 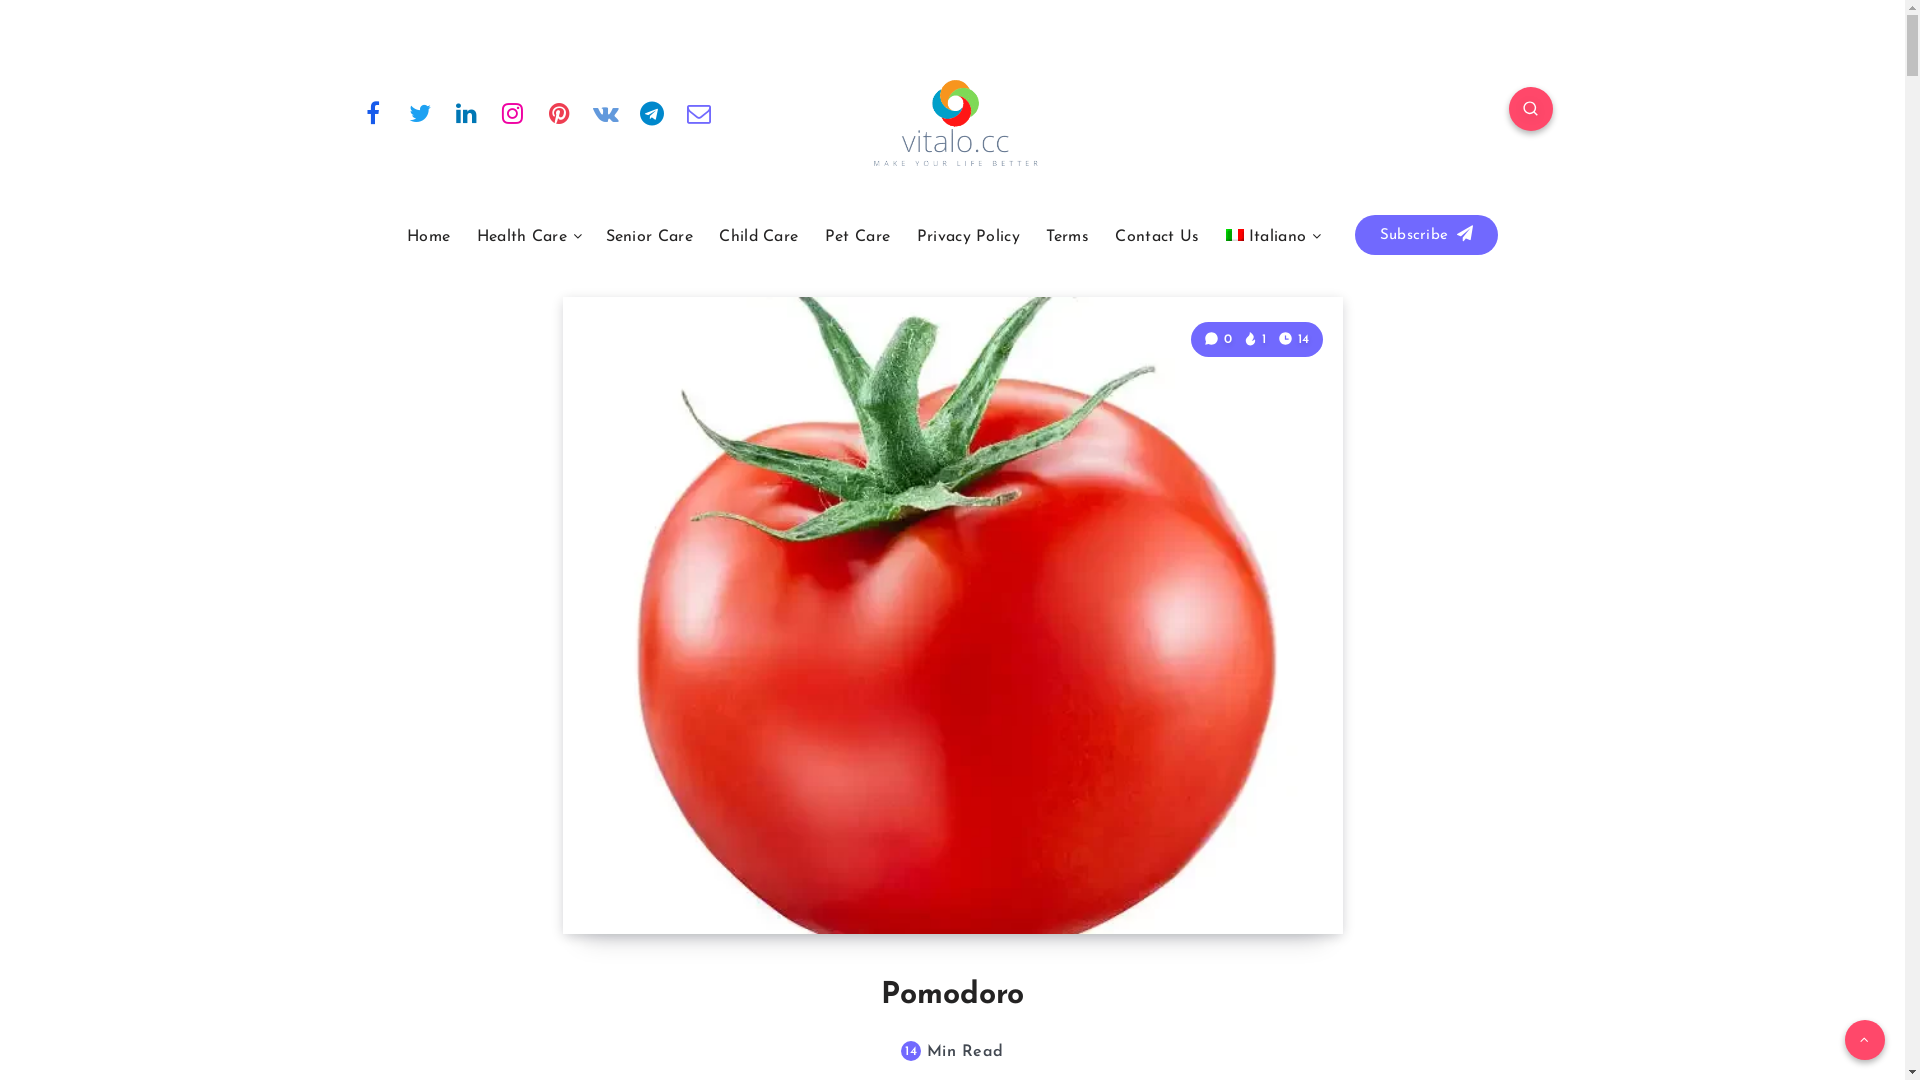 What do you see at coordinates (1157, 237) in the screenshot?
I see `Contact Us` at bounding box center [1157, 237].